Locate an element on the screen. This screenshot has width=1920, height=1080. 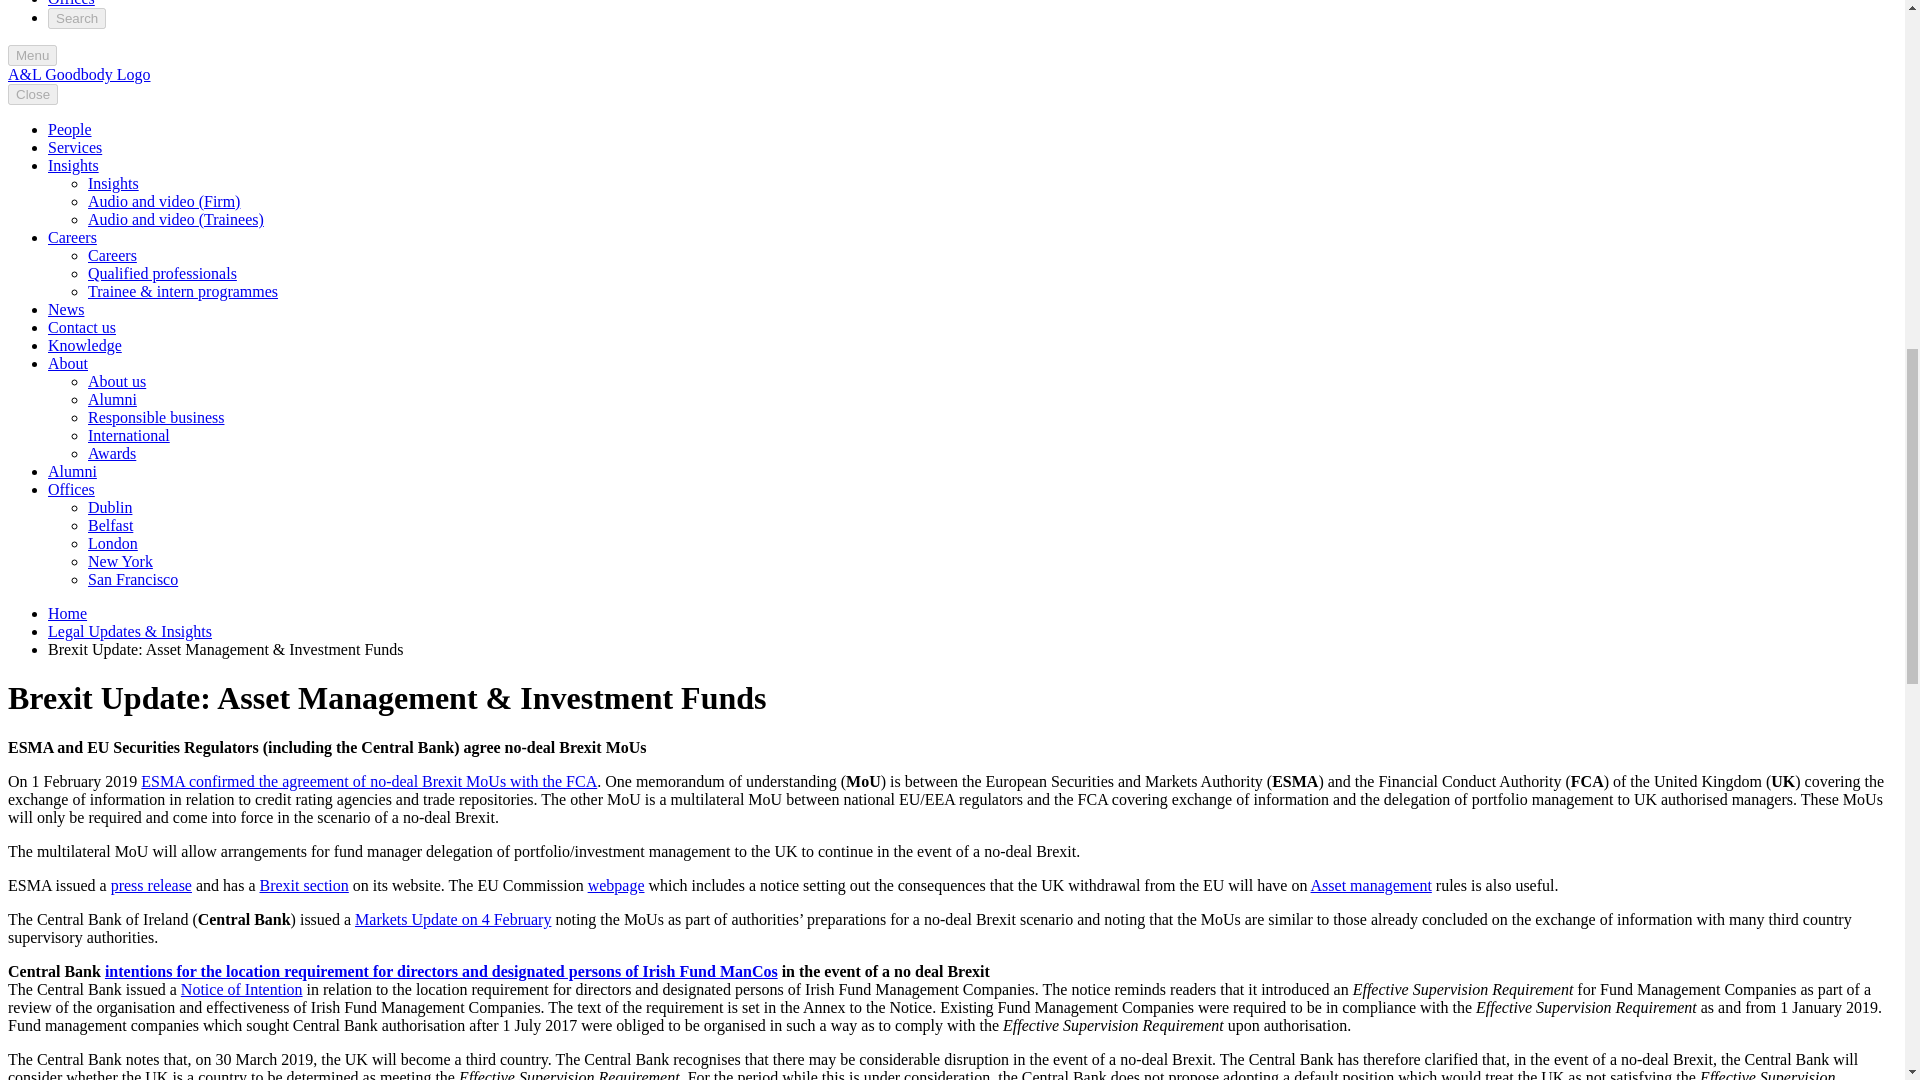
Offices is located at coordinates (71, 3).